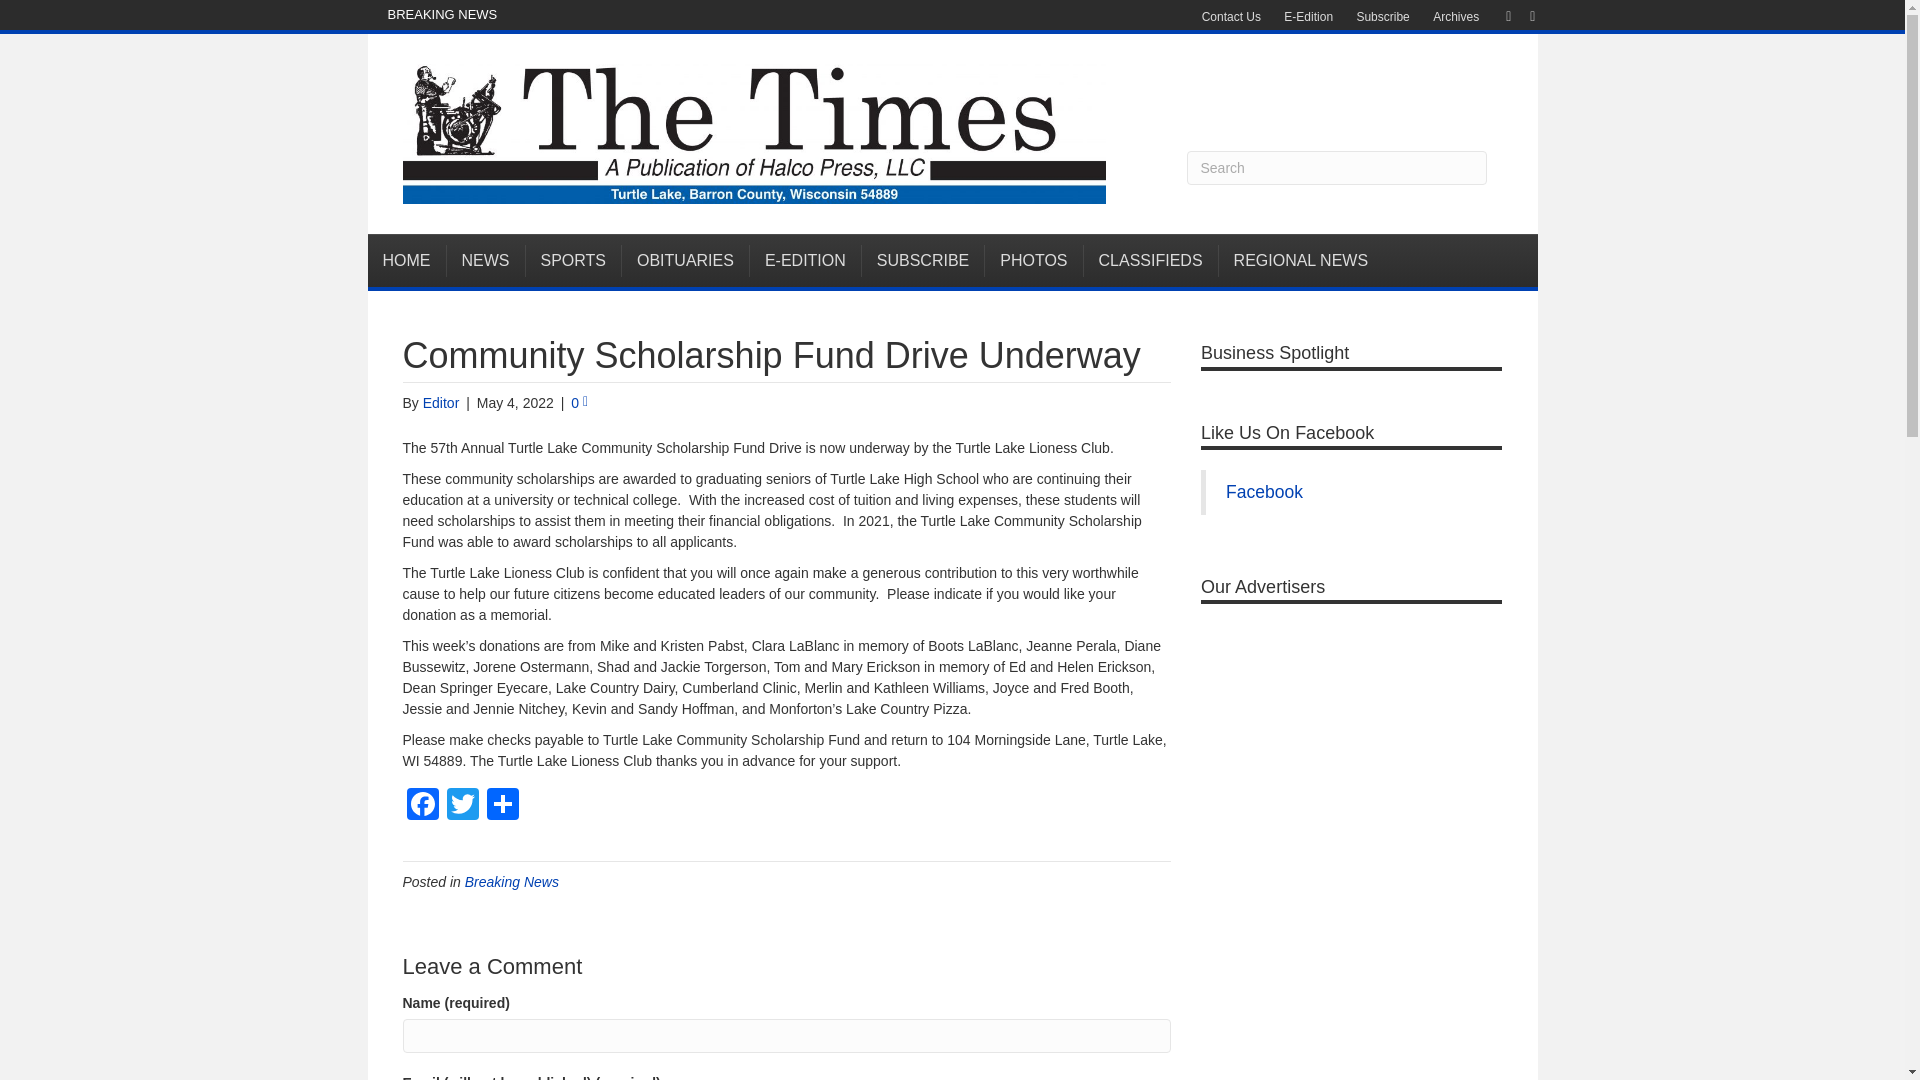 The width and height of the screenshot is (1920, 1080). Describe the element at coordinates (511, 881) in the screenshot. I see `Breaking News` at that location.